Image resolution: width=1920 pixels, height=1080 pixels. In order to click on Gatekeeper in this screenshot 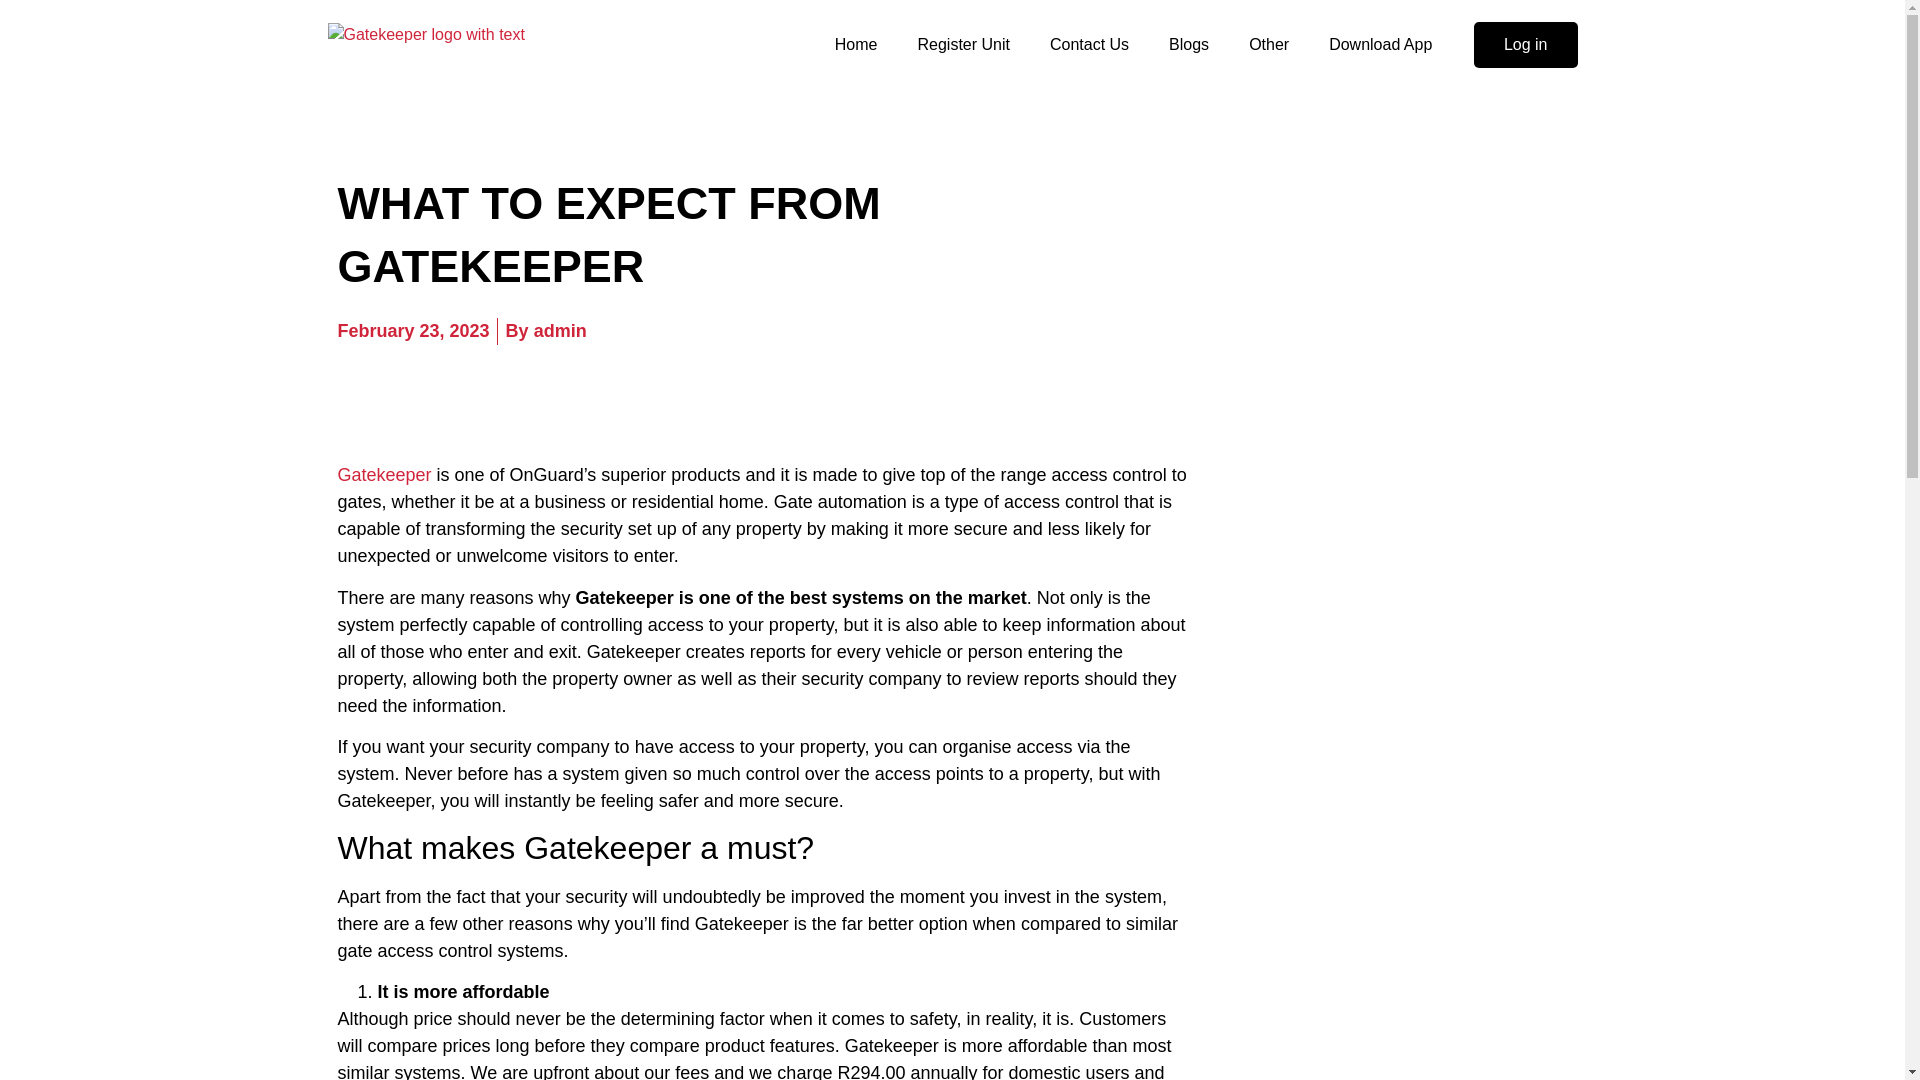, I will do `click(384, 488)`.